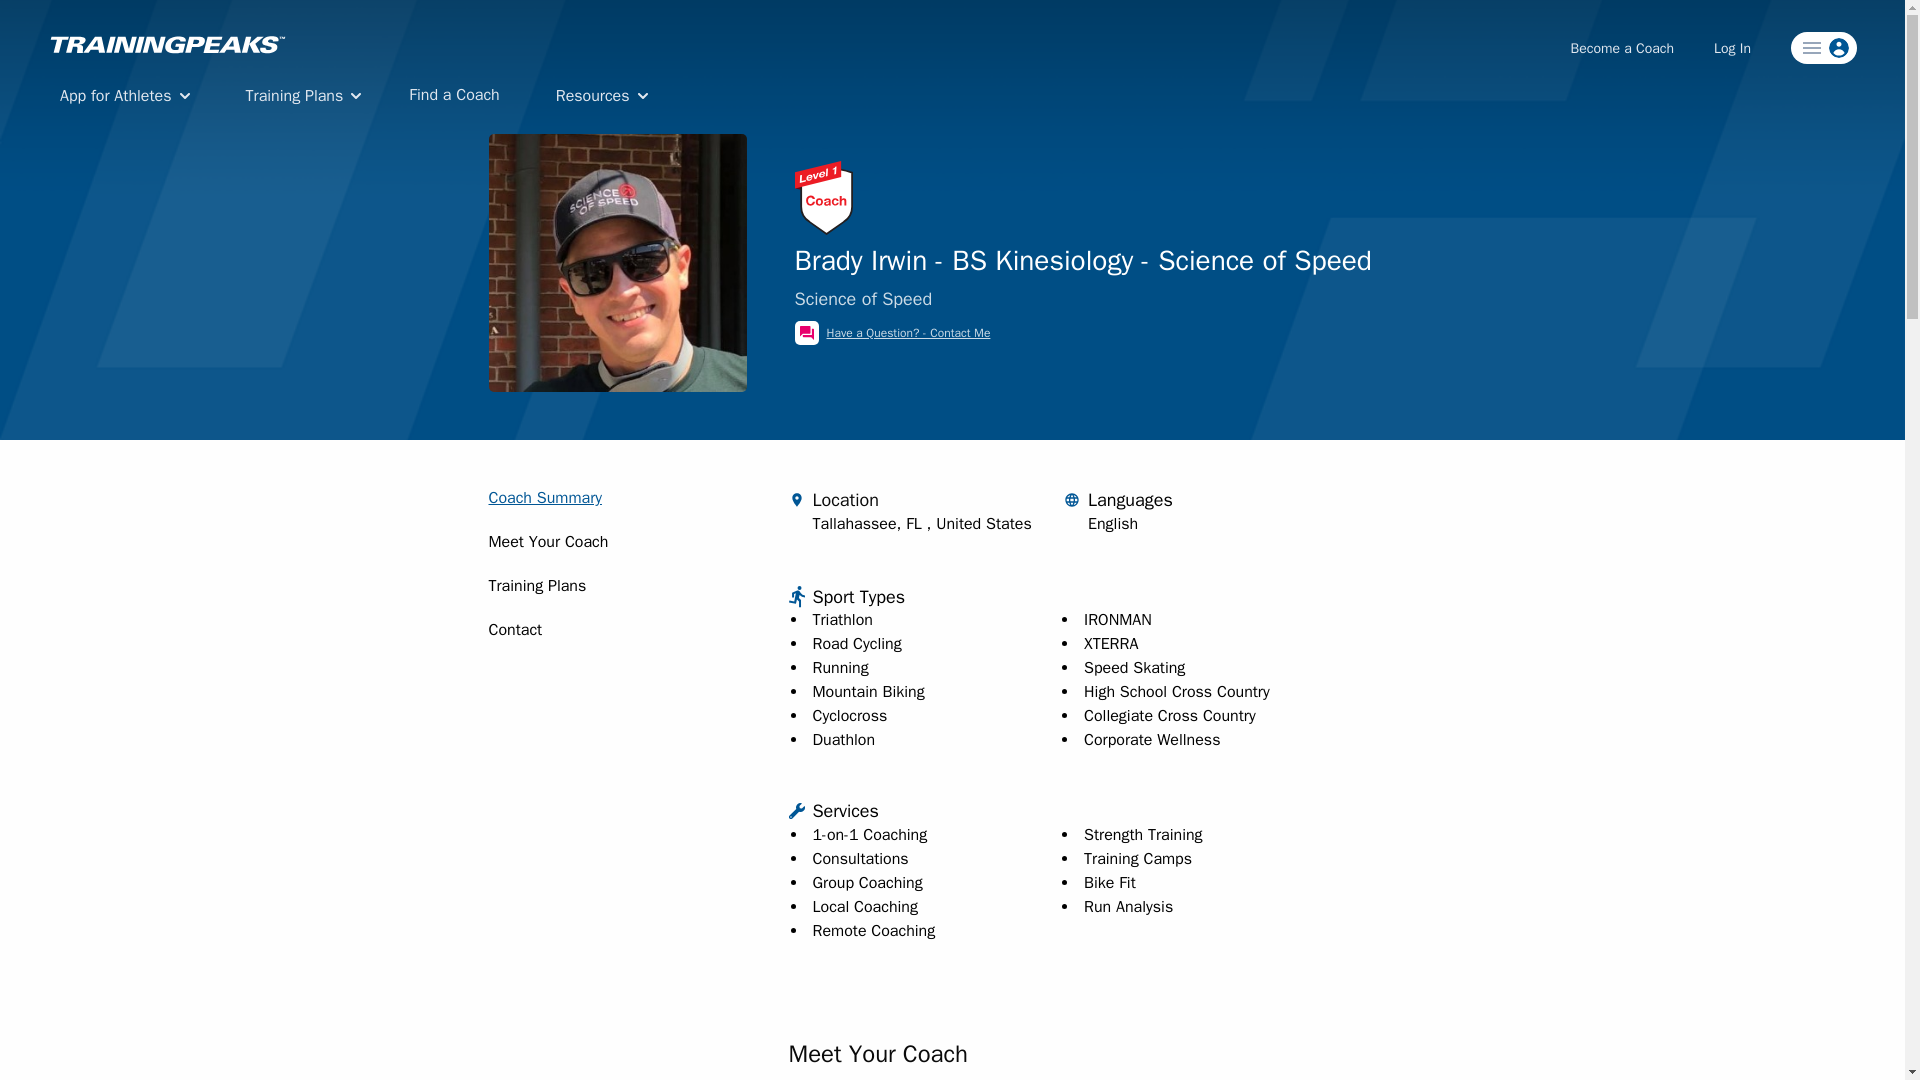  What do you see at coordinates (616, 262) in the screenshot?
I see `Brady Irwin - BS Kinesiology - Science of Speed` at bounding box center [616, 262].